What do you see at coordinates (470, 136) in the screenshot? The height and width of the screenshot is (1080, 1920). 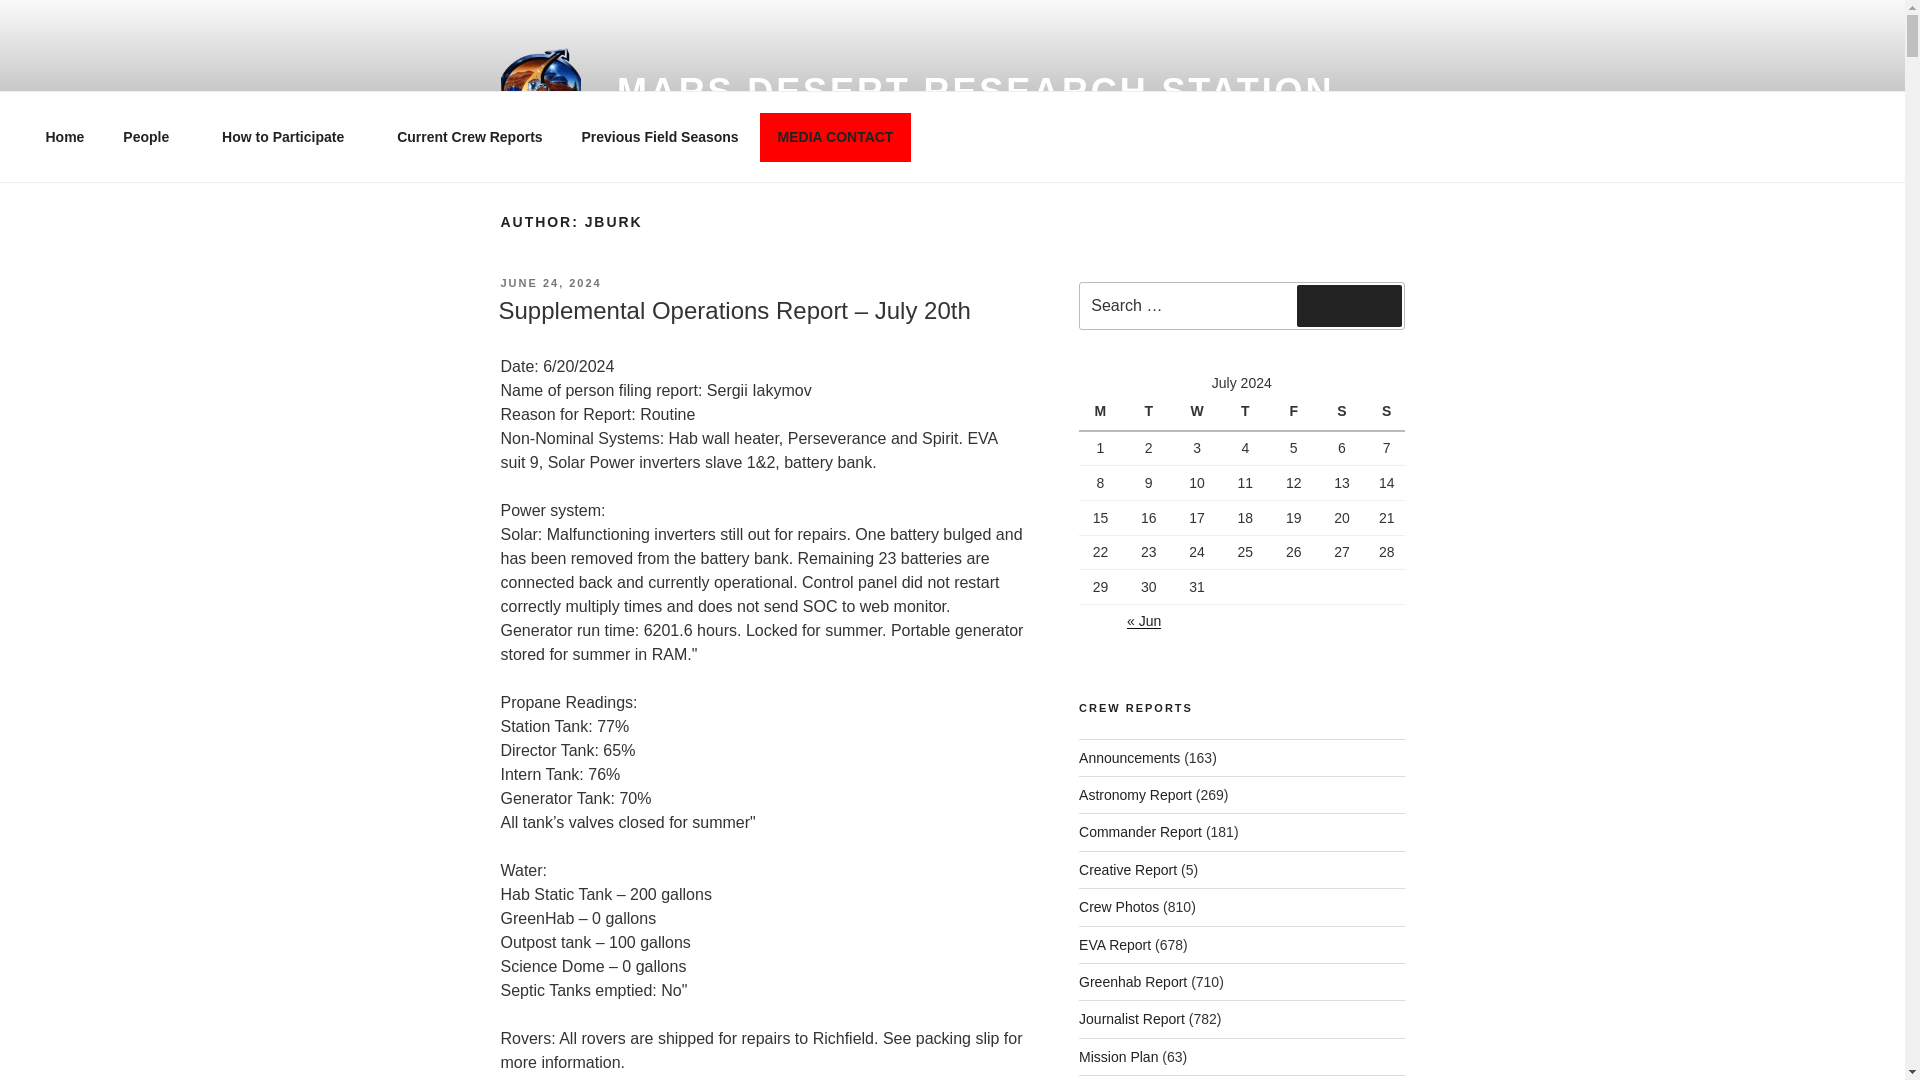 I see `Current Crew Reports` at bounding box center [470, 136].